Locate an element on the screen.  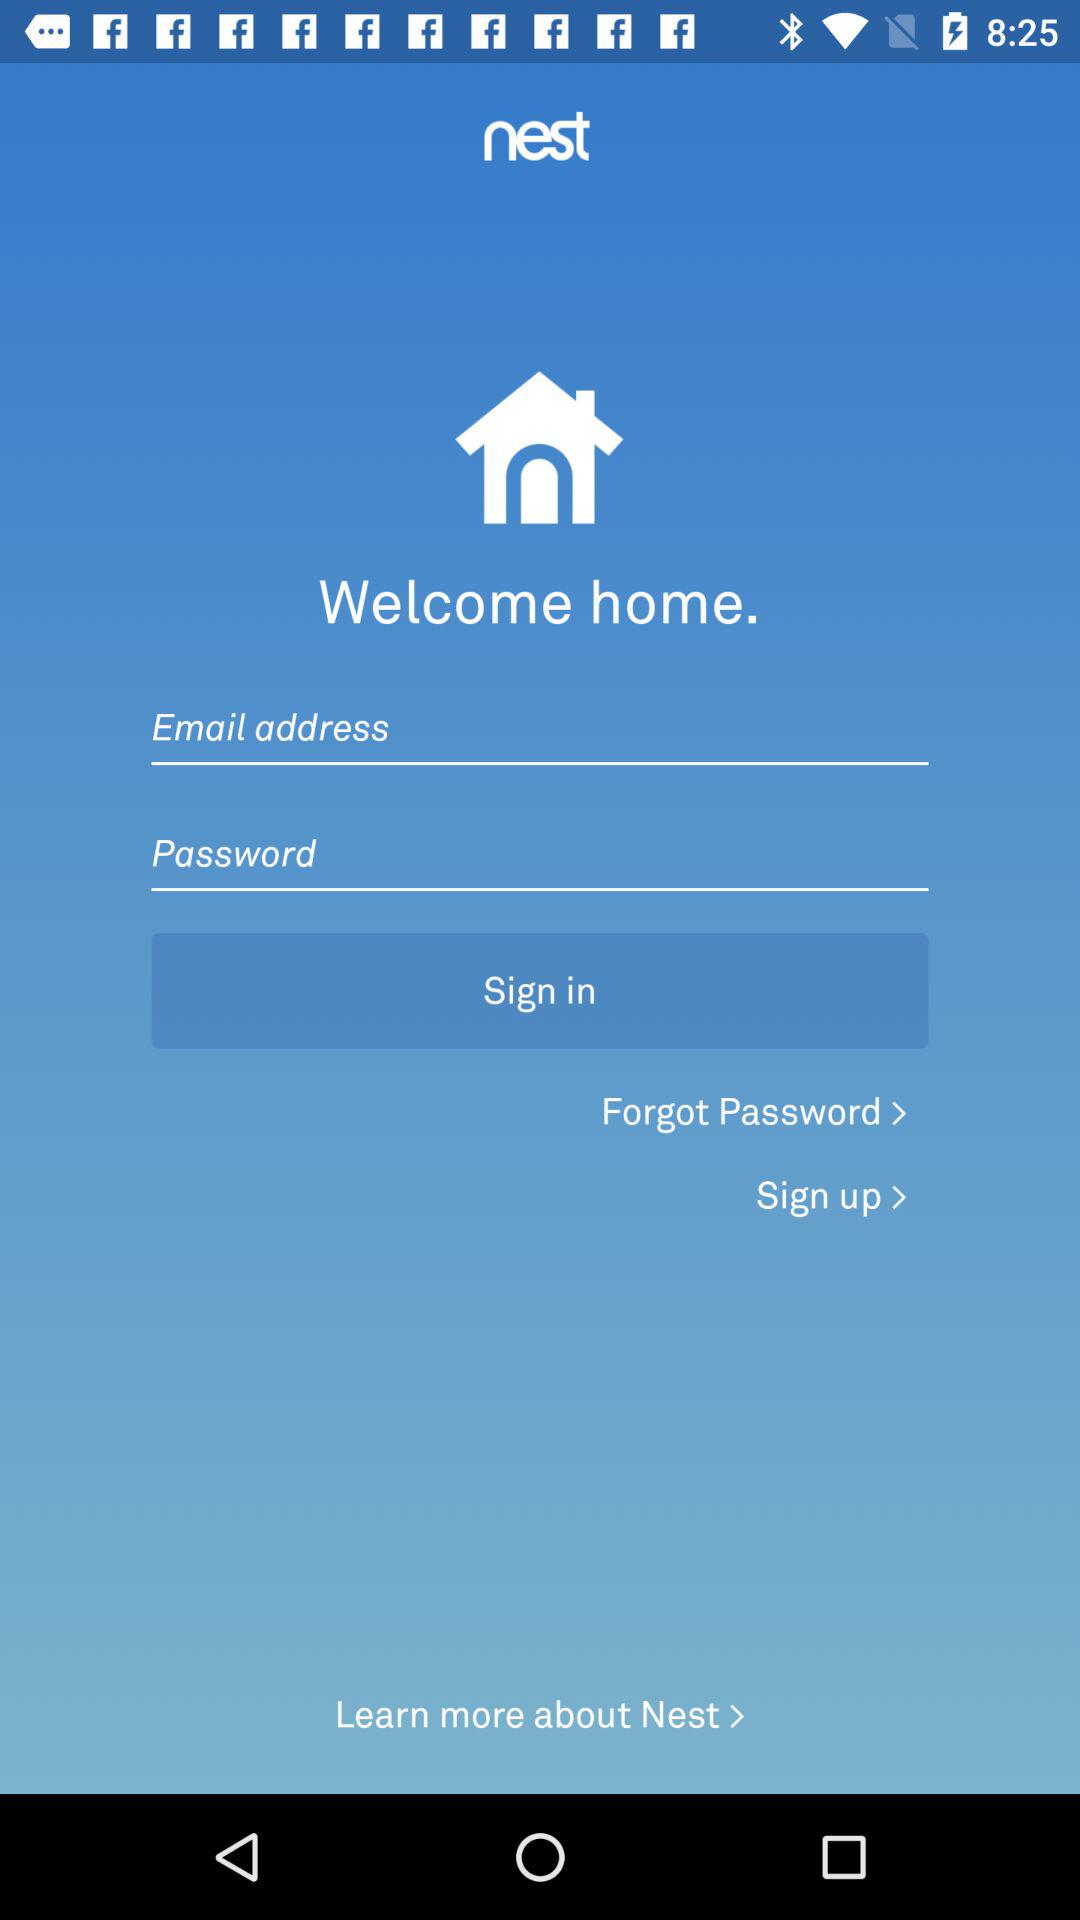
password text box is located at coordinates (540, 833).